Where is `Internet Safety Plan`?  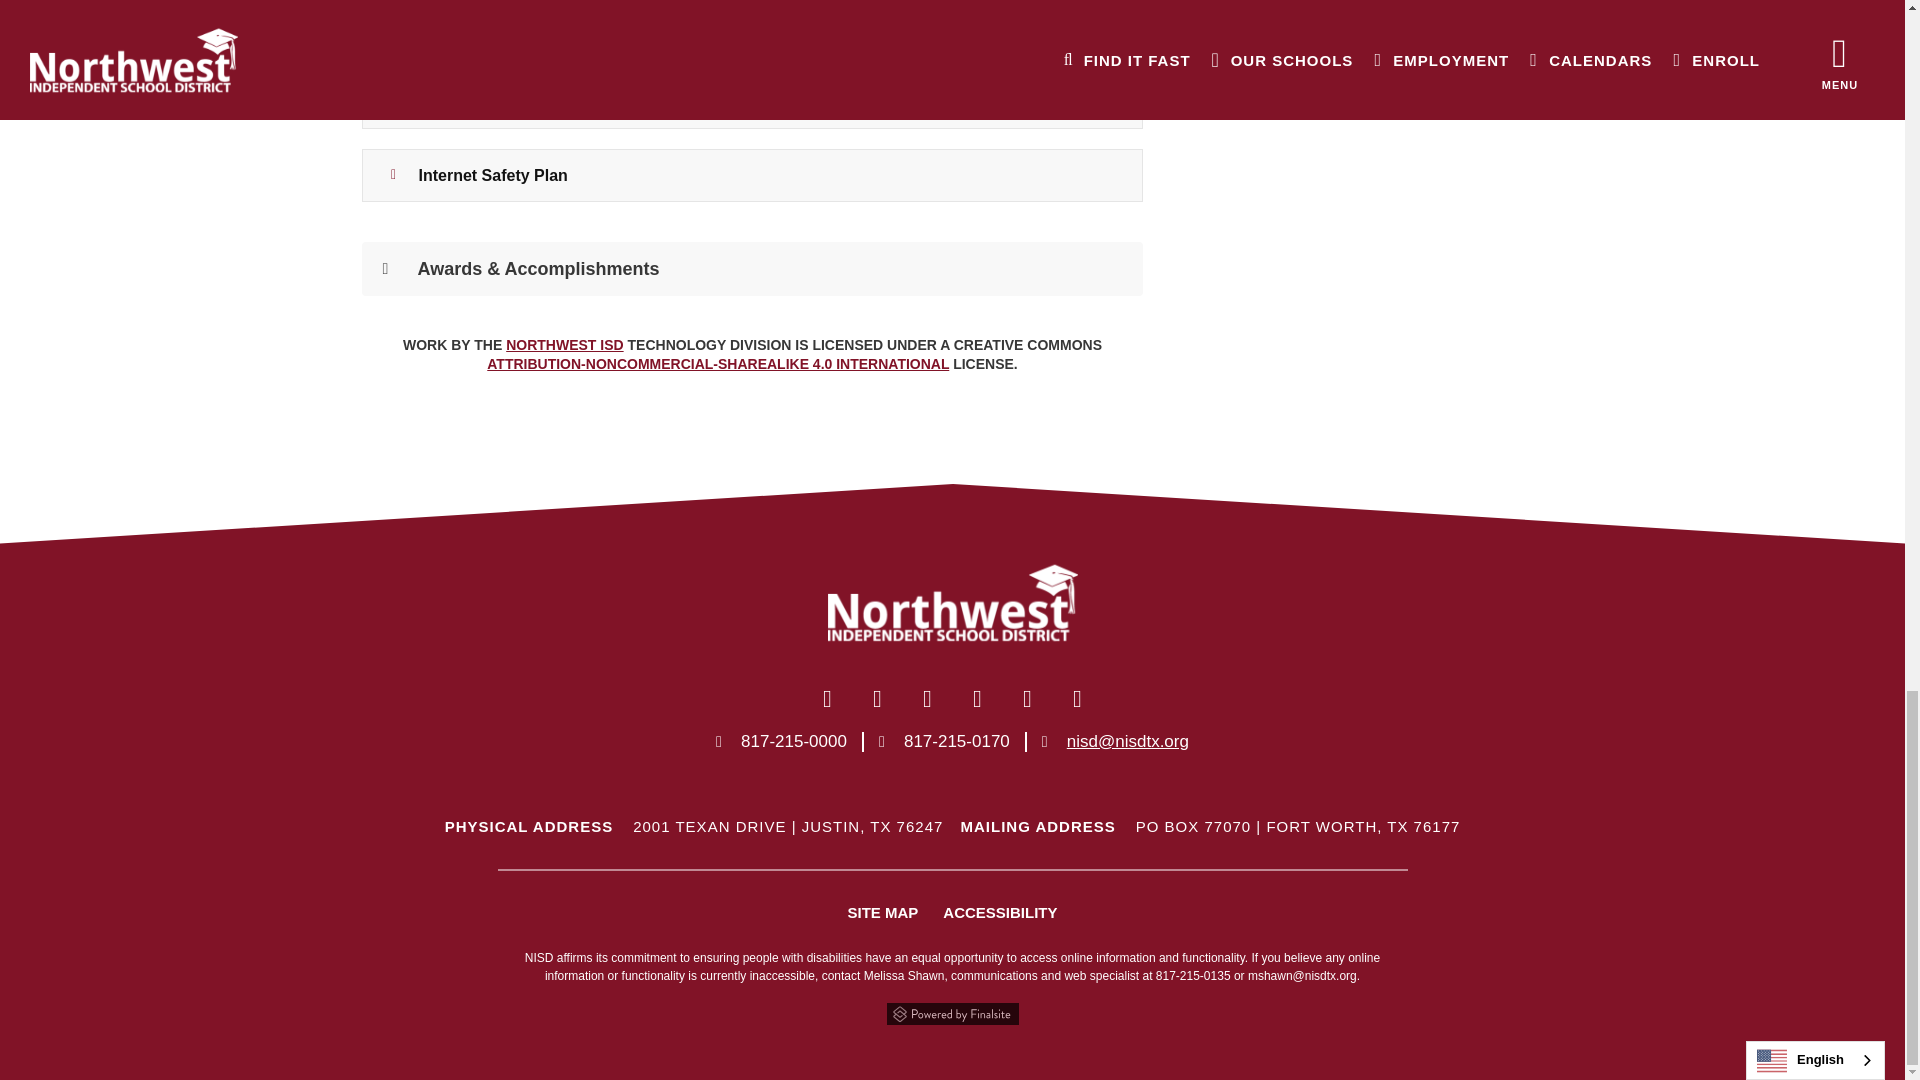 Internet Safety Plan is located at coordinates (752, 175).